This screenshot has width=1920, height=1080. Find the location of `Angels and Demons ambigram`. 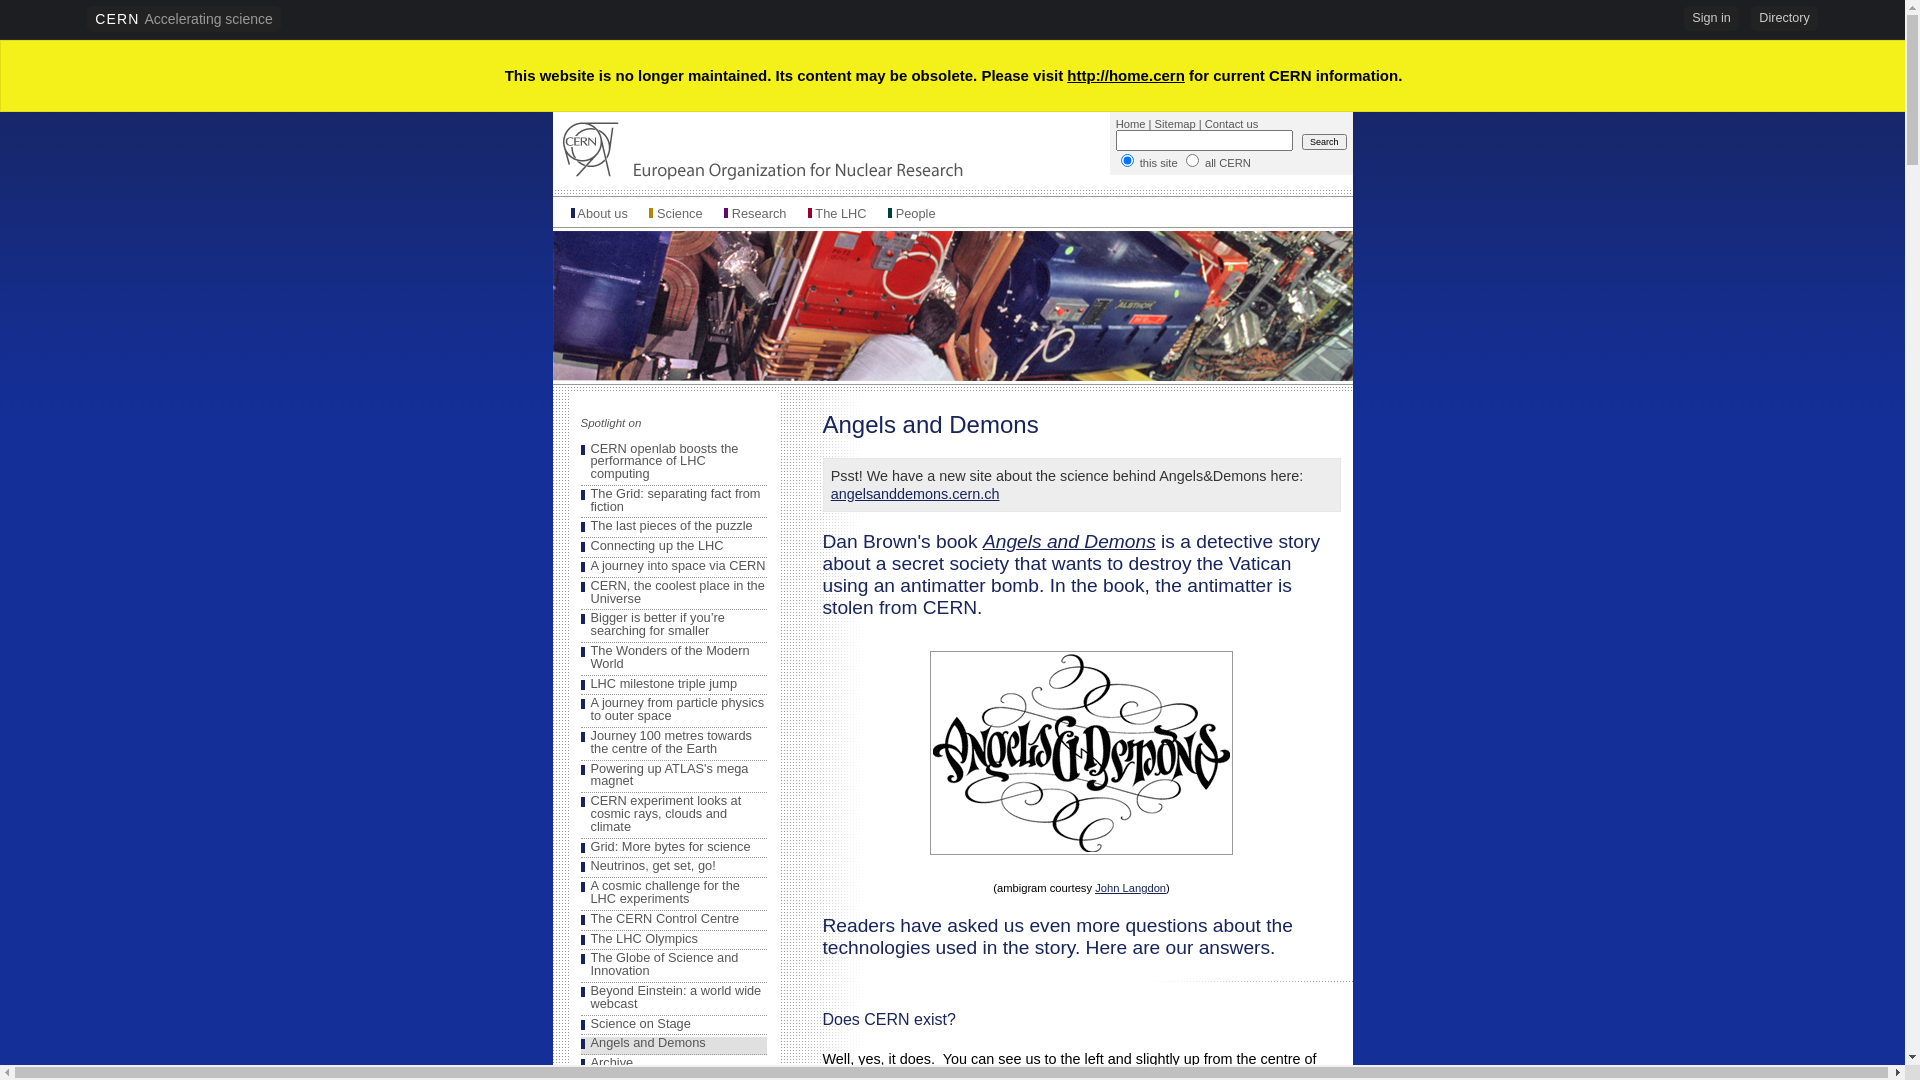

Angels and Demons ambigram is located at coordinates (1082, 753).